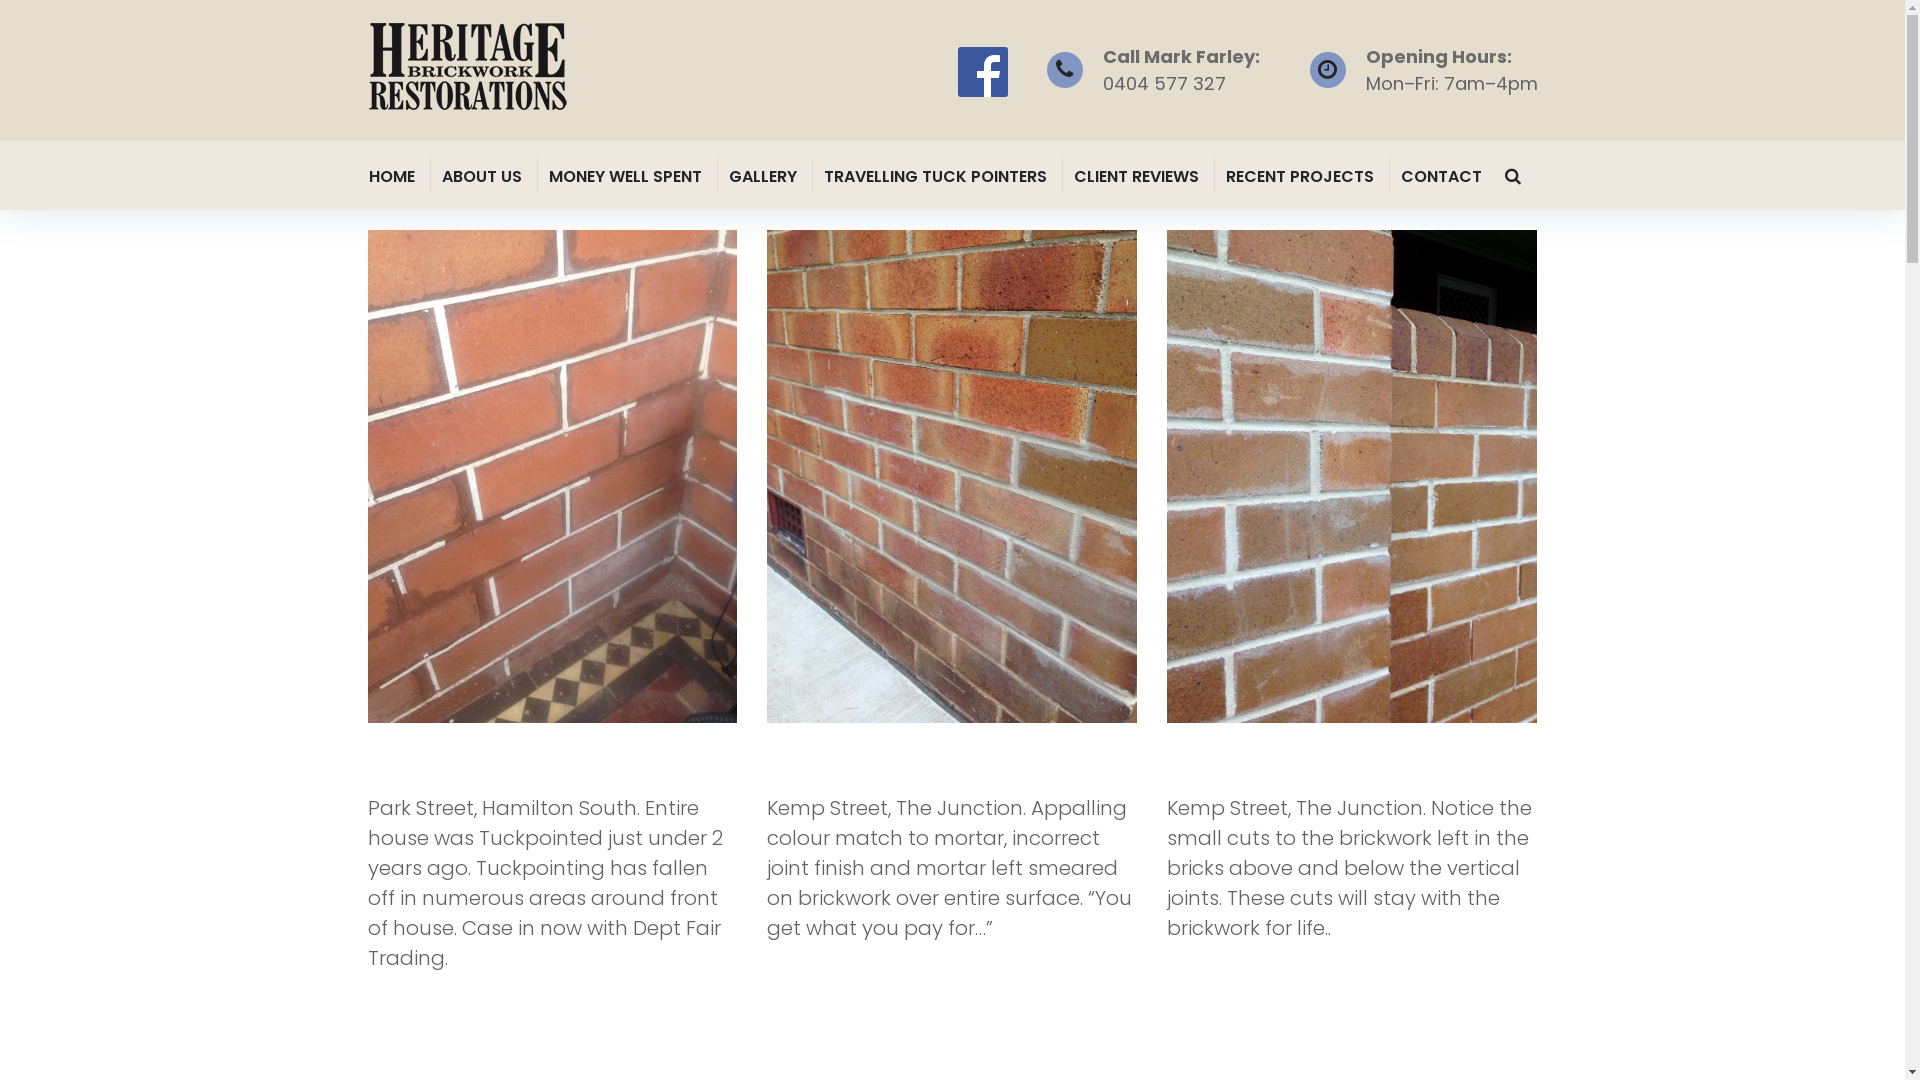  Describe the element at coordinates (0, 0) in the screenshot. I see `Skip to content` at that location.